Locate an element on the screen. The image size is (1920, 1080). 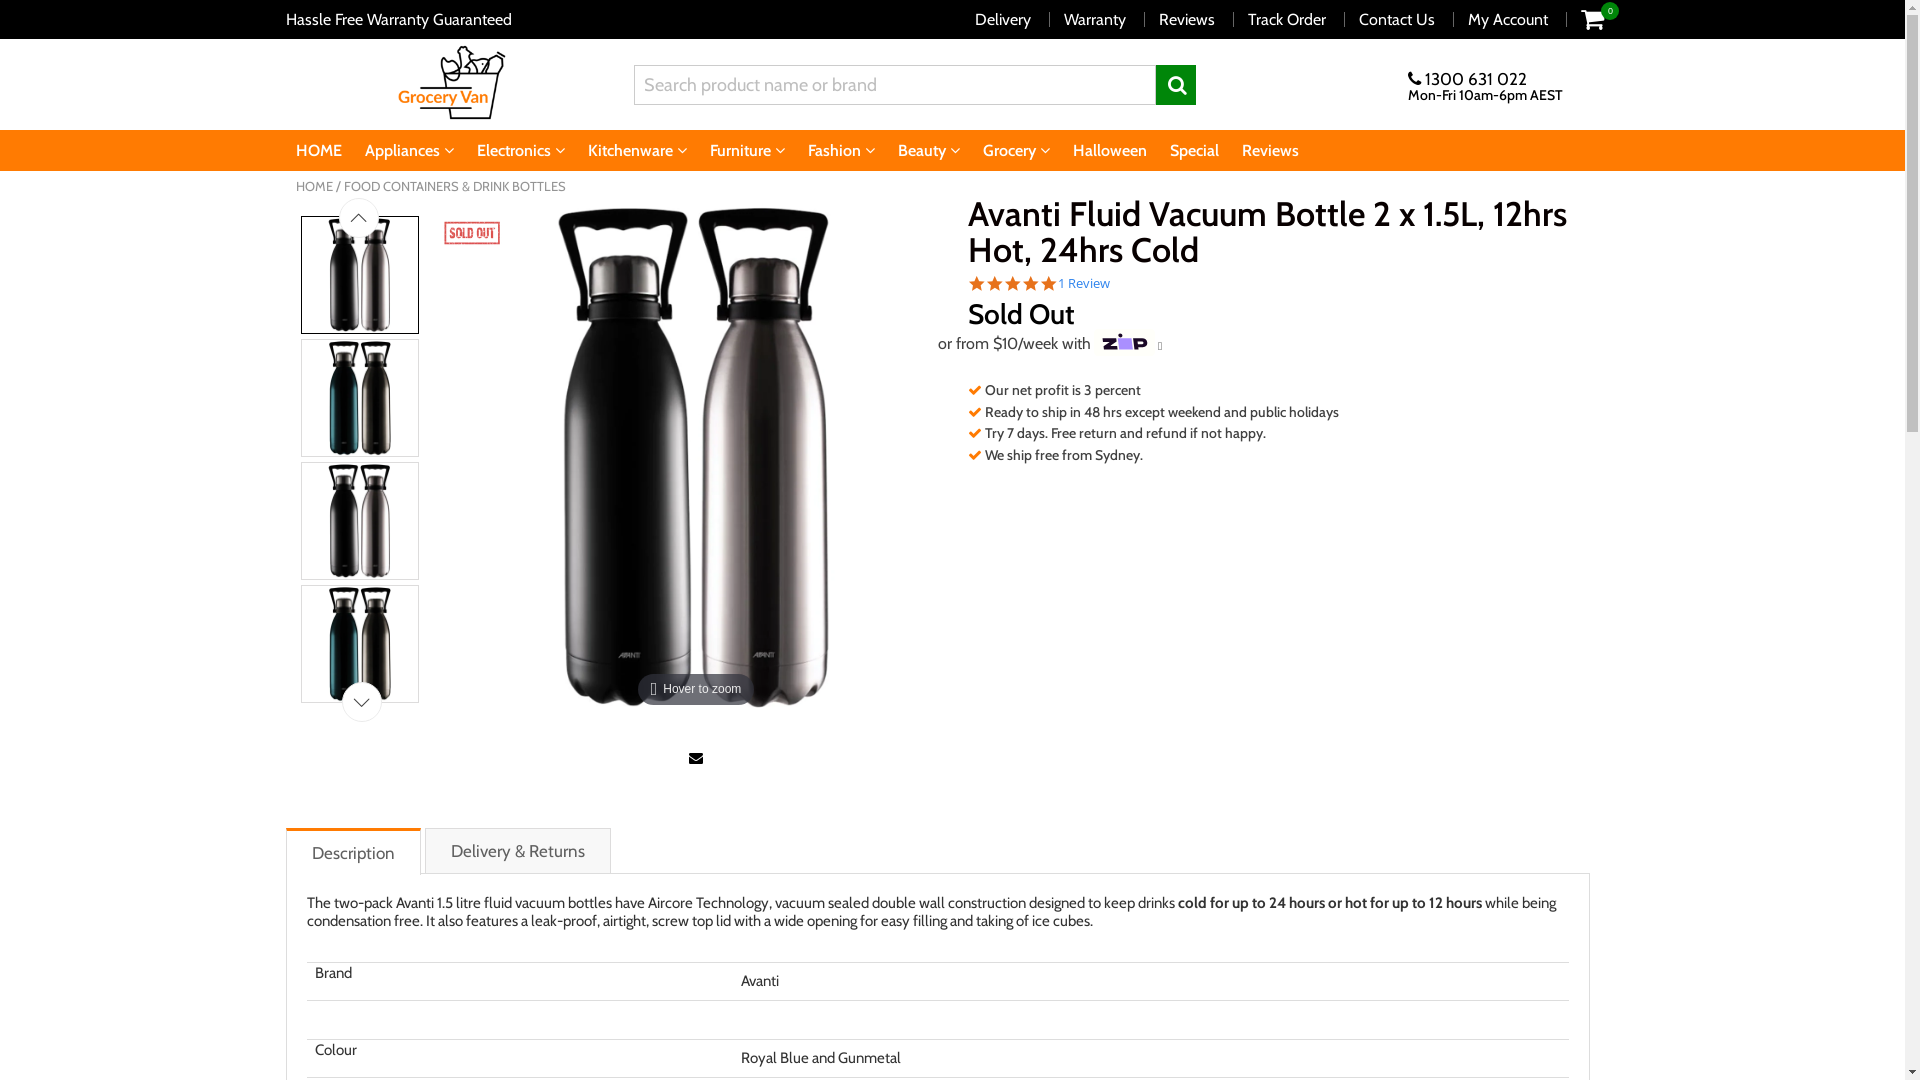
Beauty is located at coordinates (929, 150).